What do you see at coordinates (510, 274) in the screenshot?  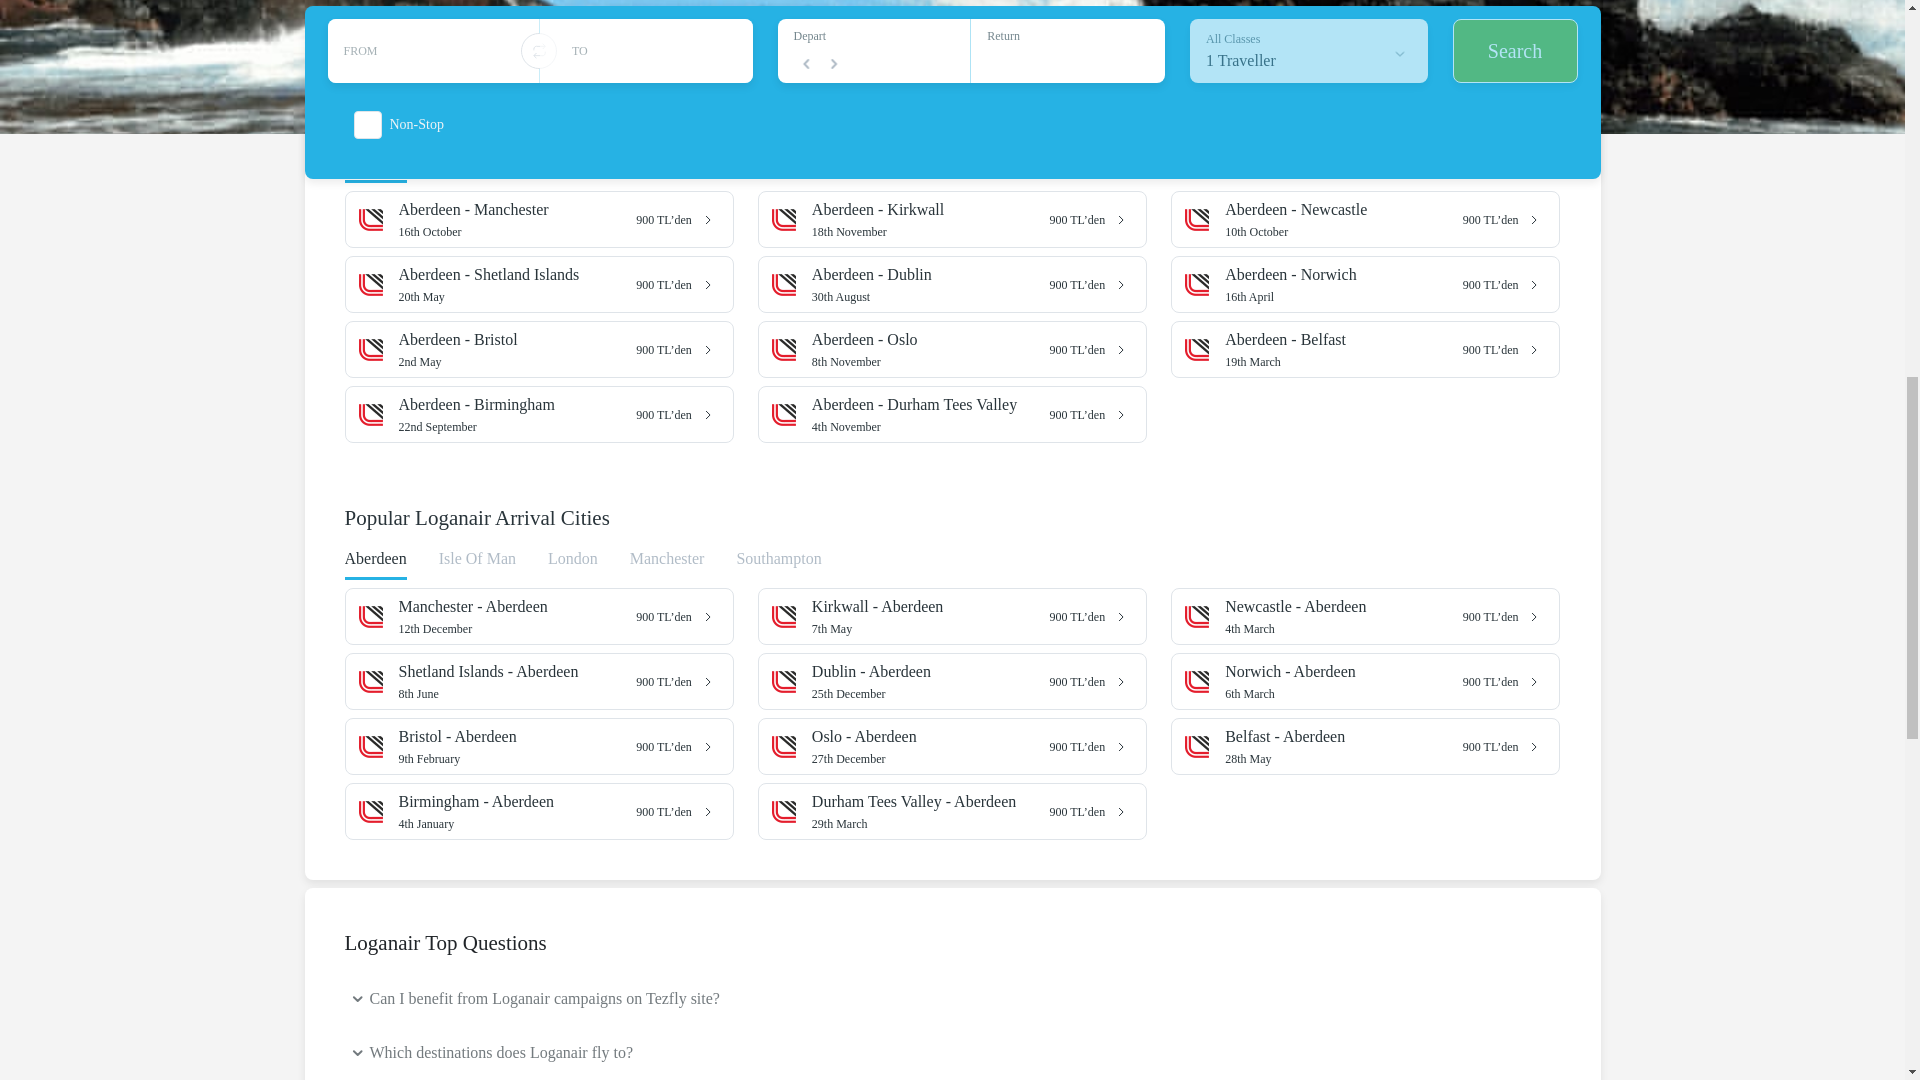 I see `Aberdeen - Bristol` at bounding box center [510, 274].